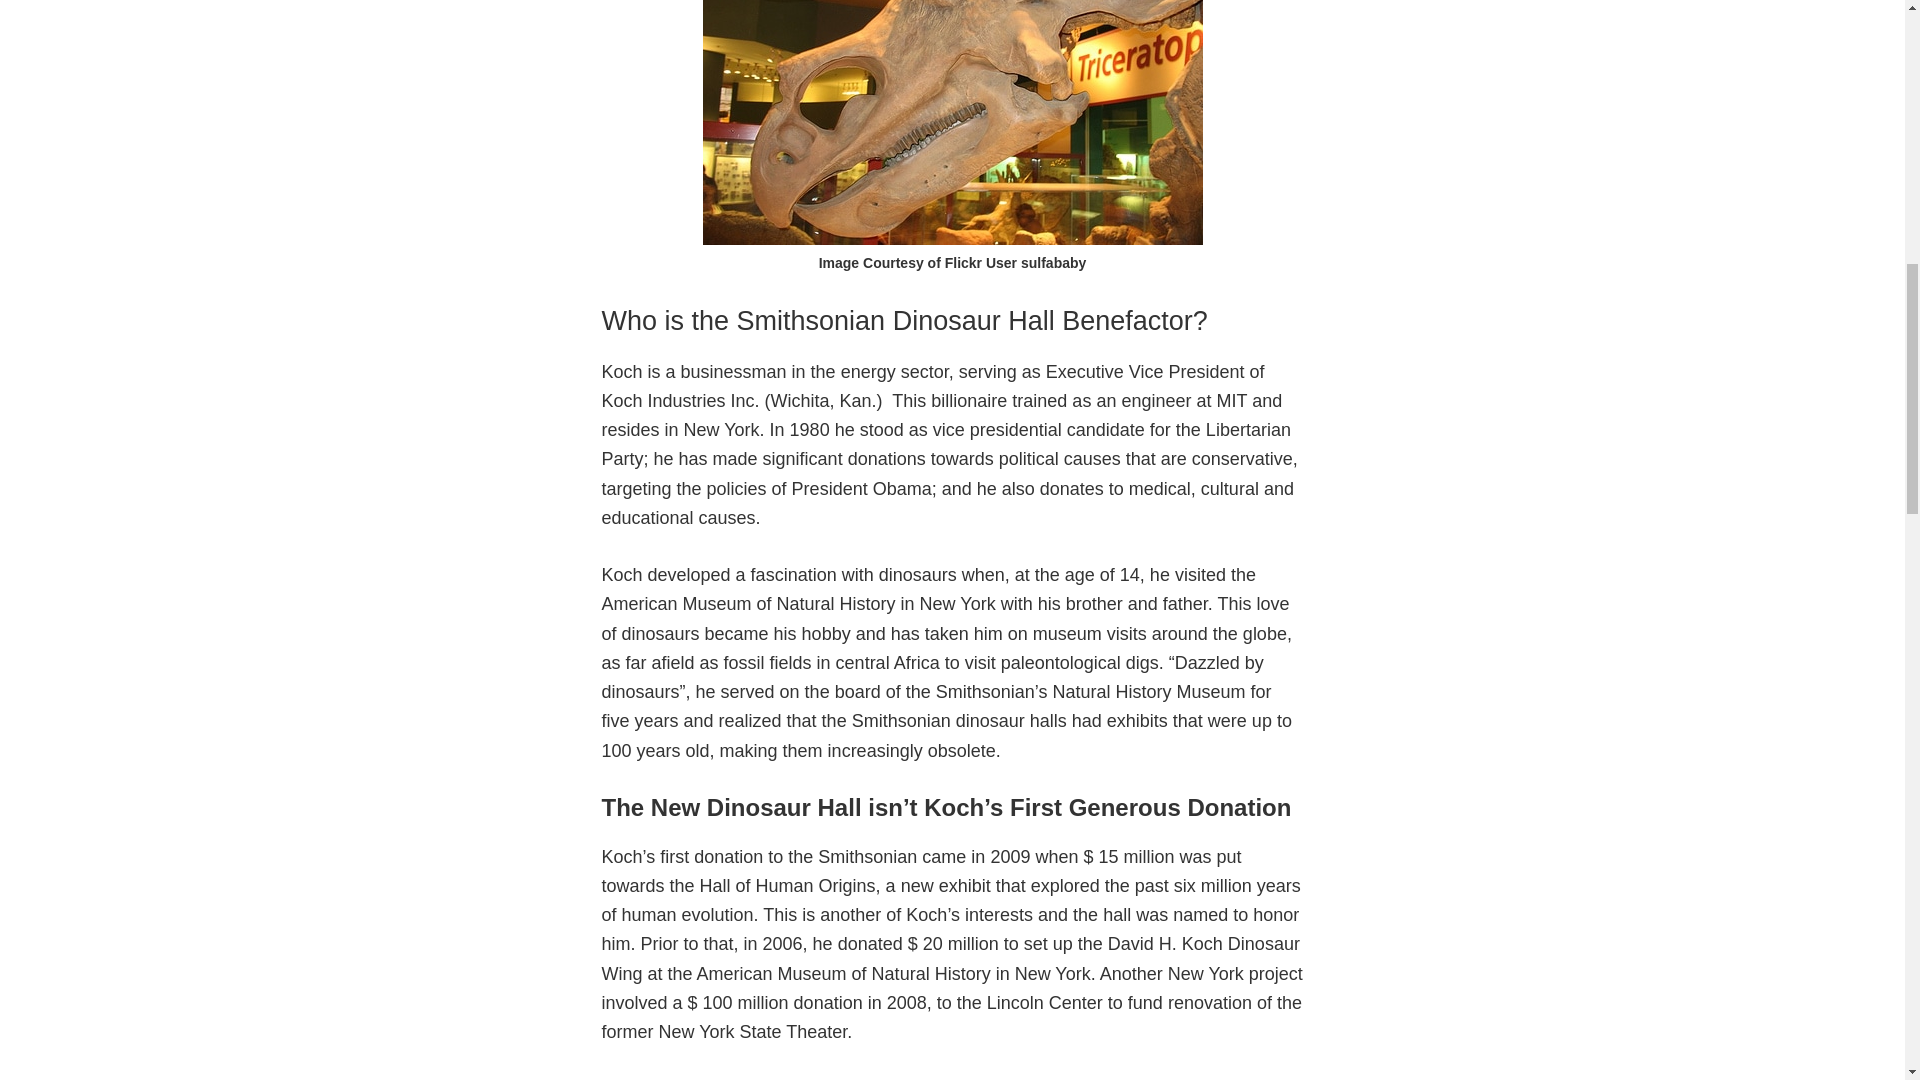 This screenshot has width=1920, height=1080. What do you see at coordinates (952, 122) in the screenshot?
I see `Smithsonian Dinosaur Hall` at bounding box center [952, 122].